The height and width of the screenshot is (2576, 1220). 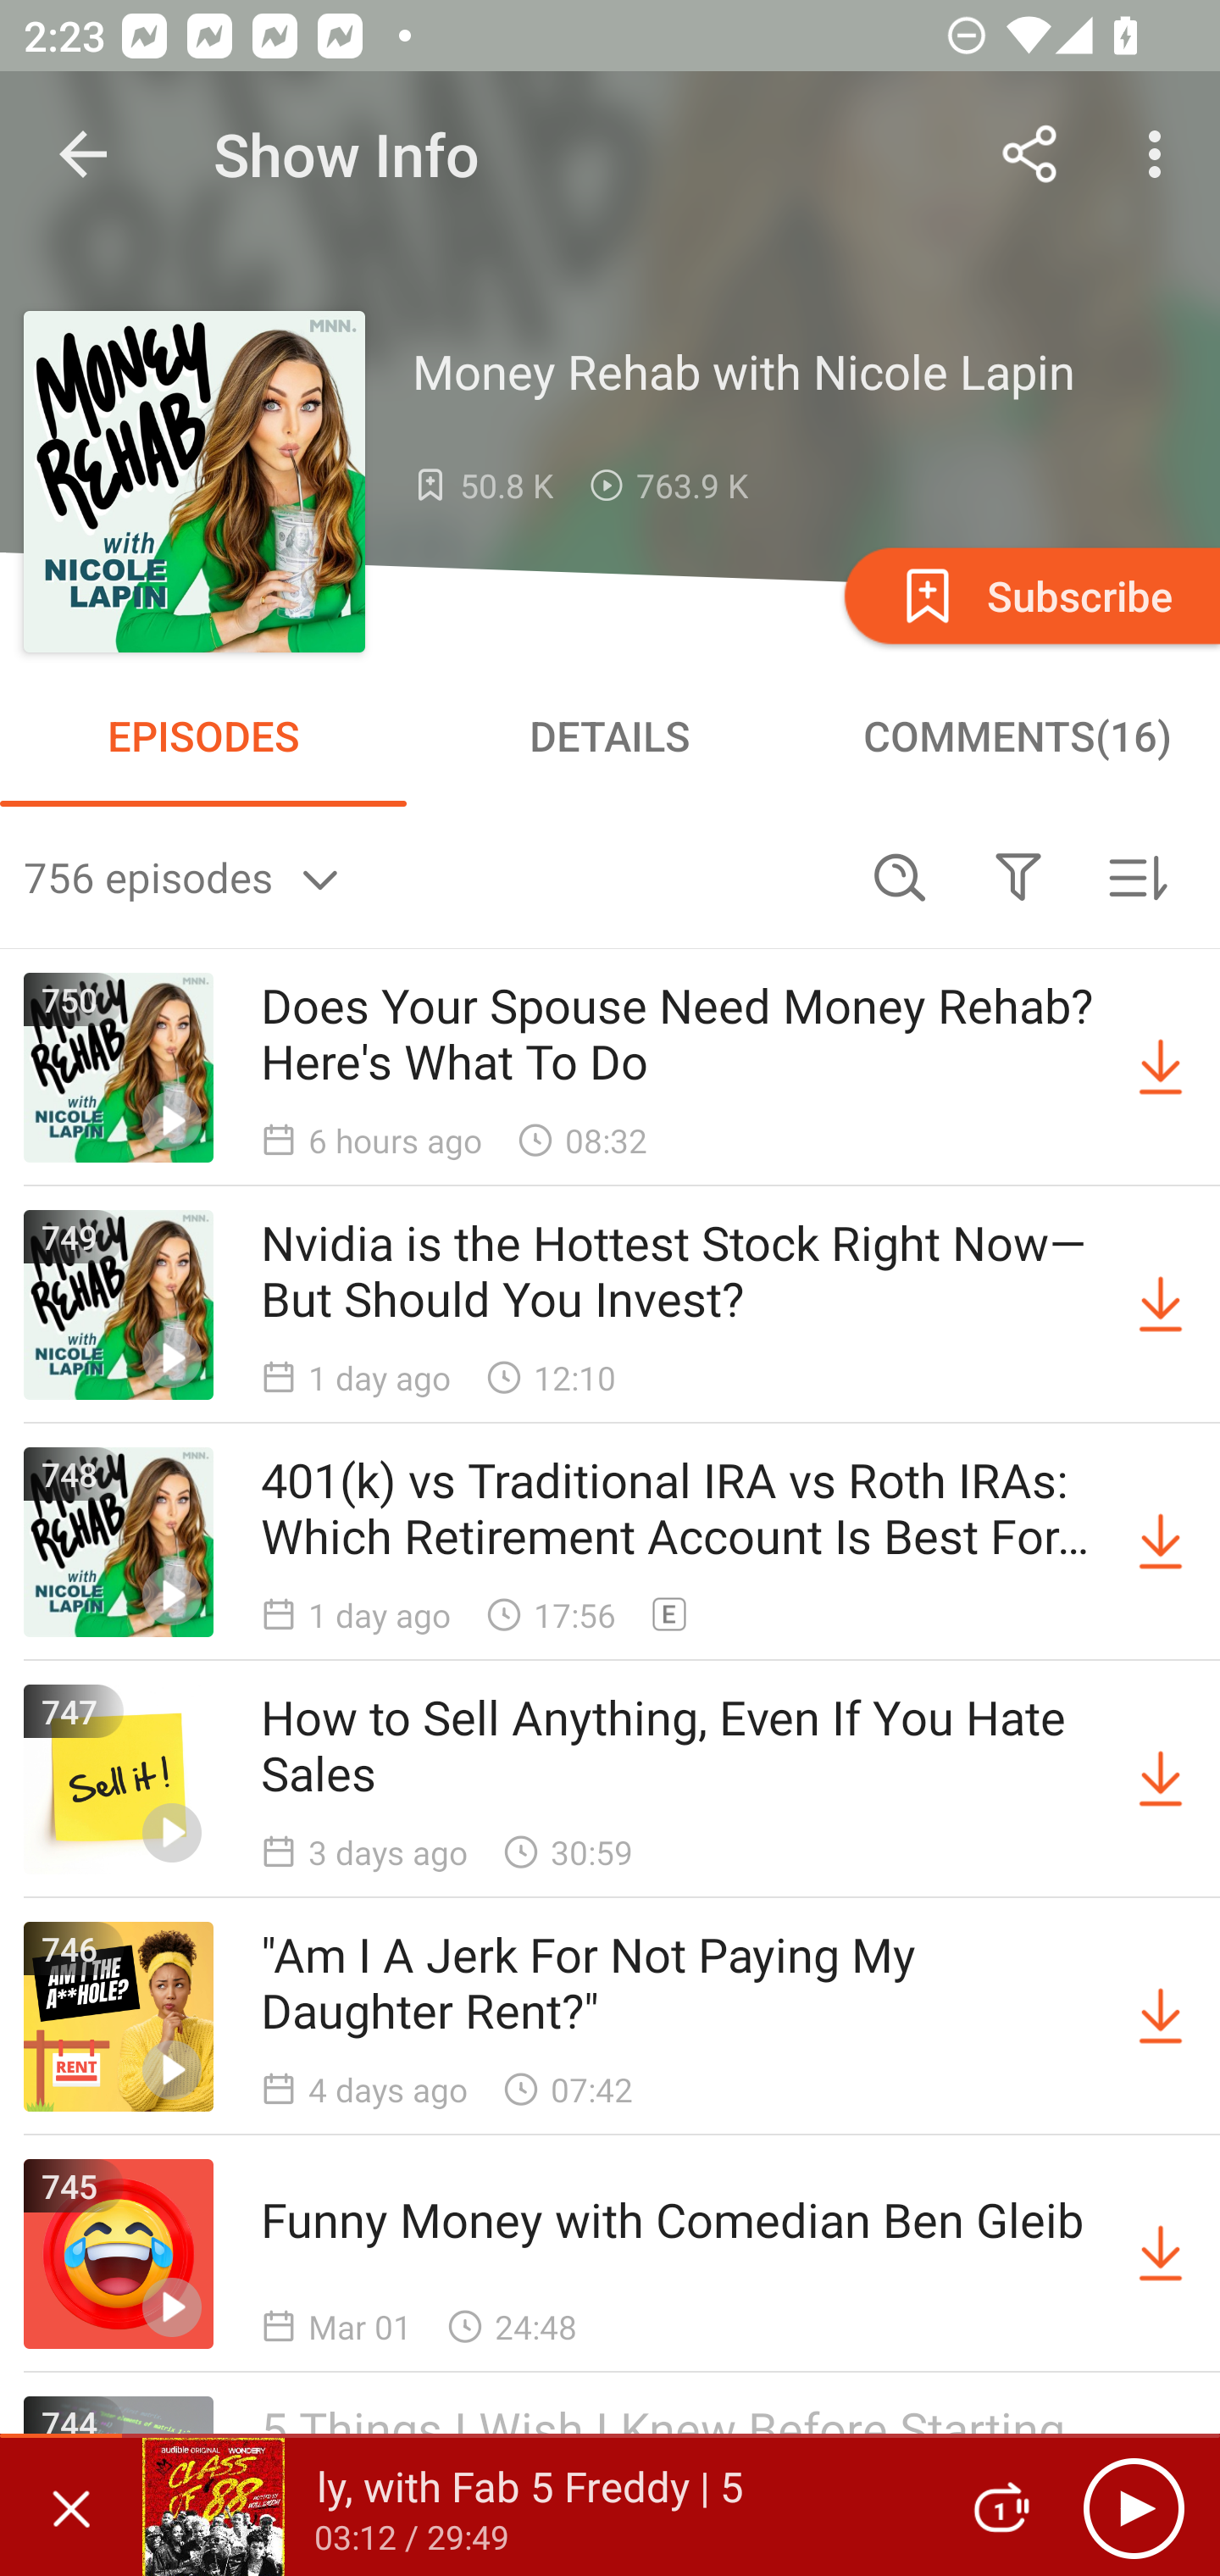 I want to click on EPISODES, so click(x=203, y=736).